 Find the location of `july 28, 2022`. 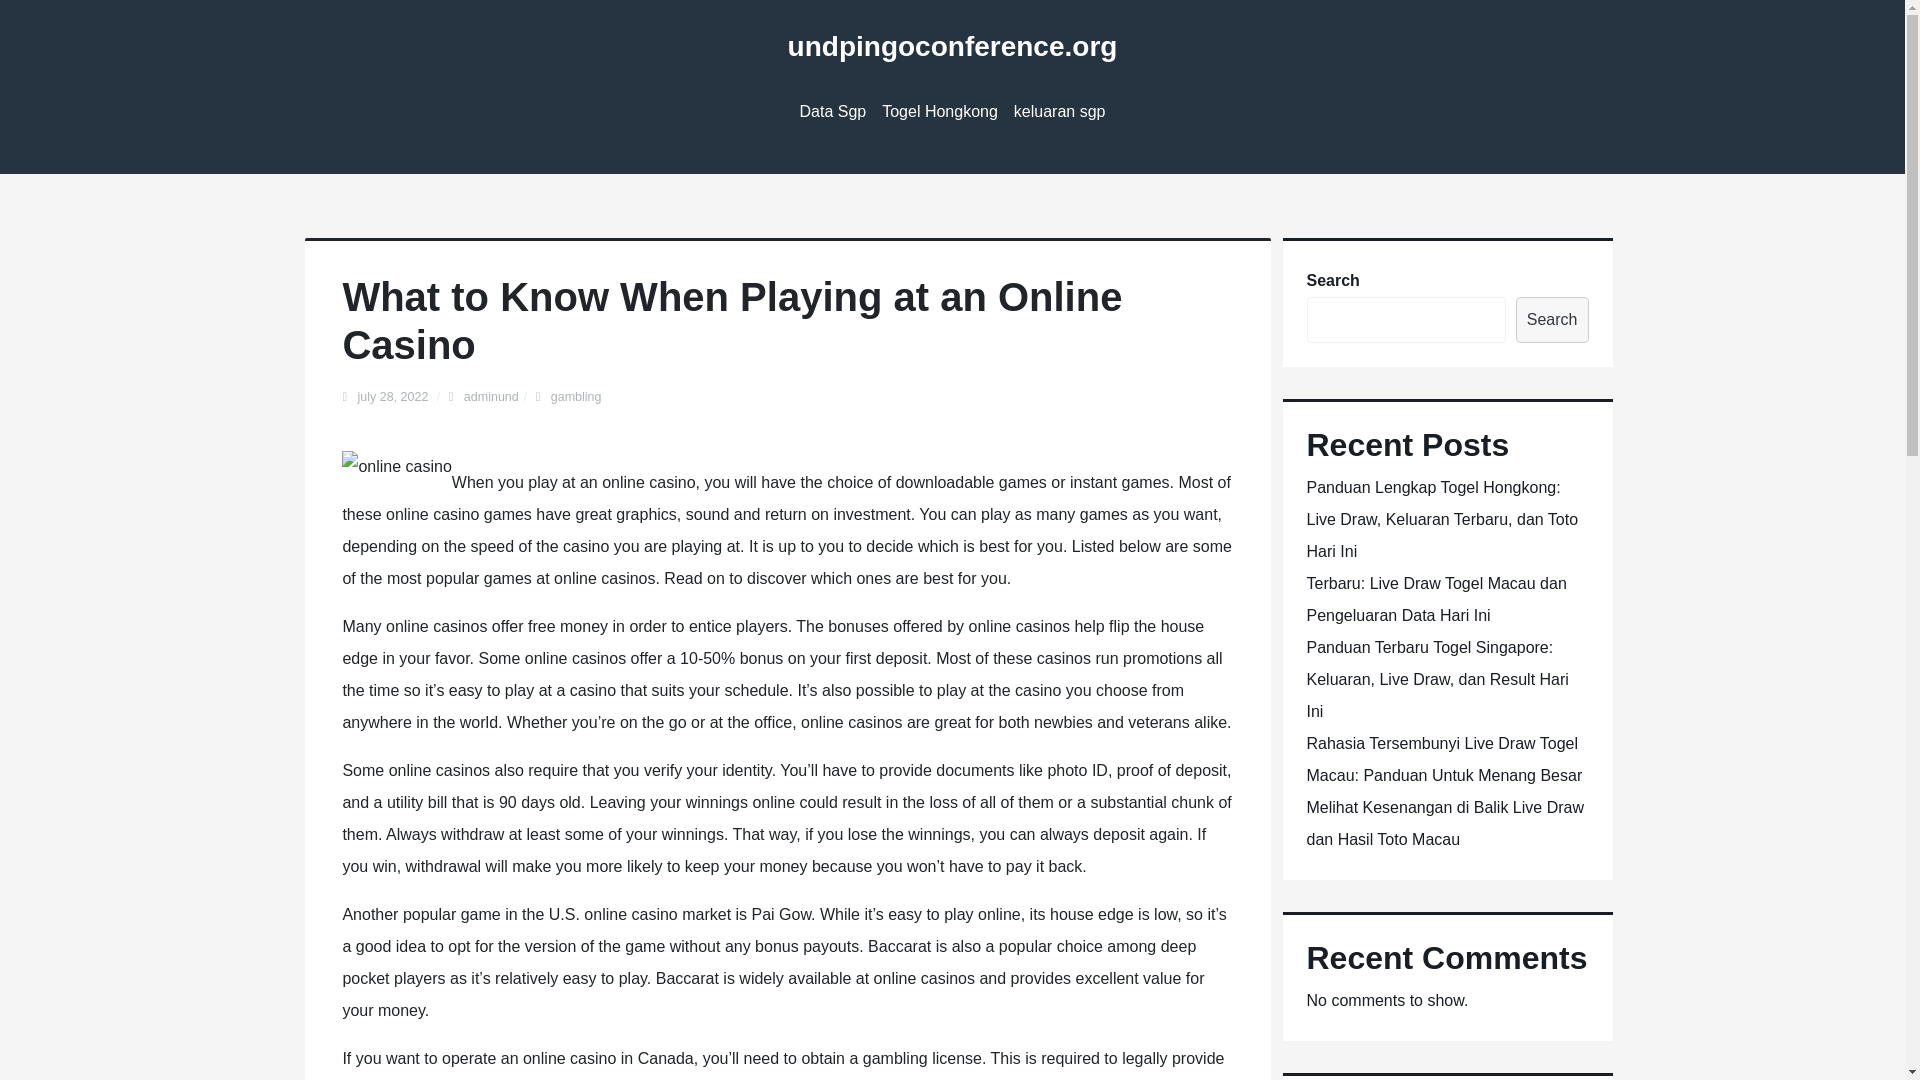

july 28, 2022 is located at coordinates (394, 396).